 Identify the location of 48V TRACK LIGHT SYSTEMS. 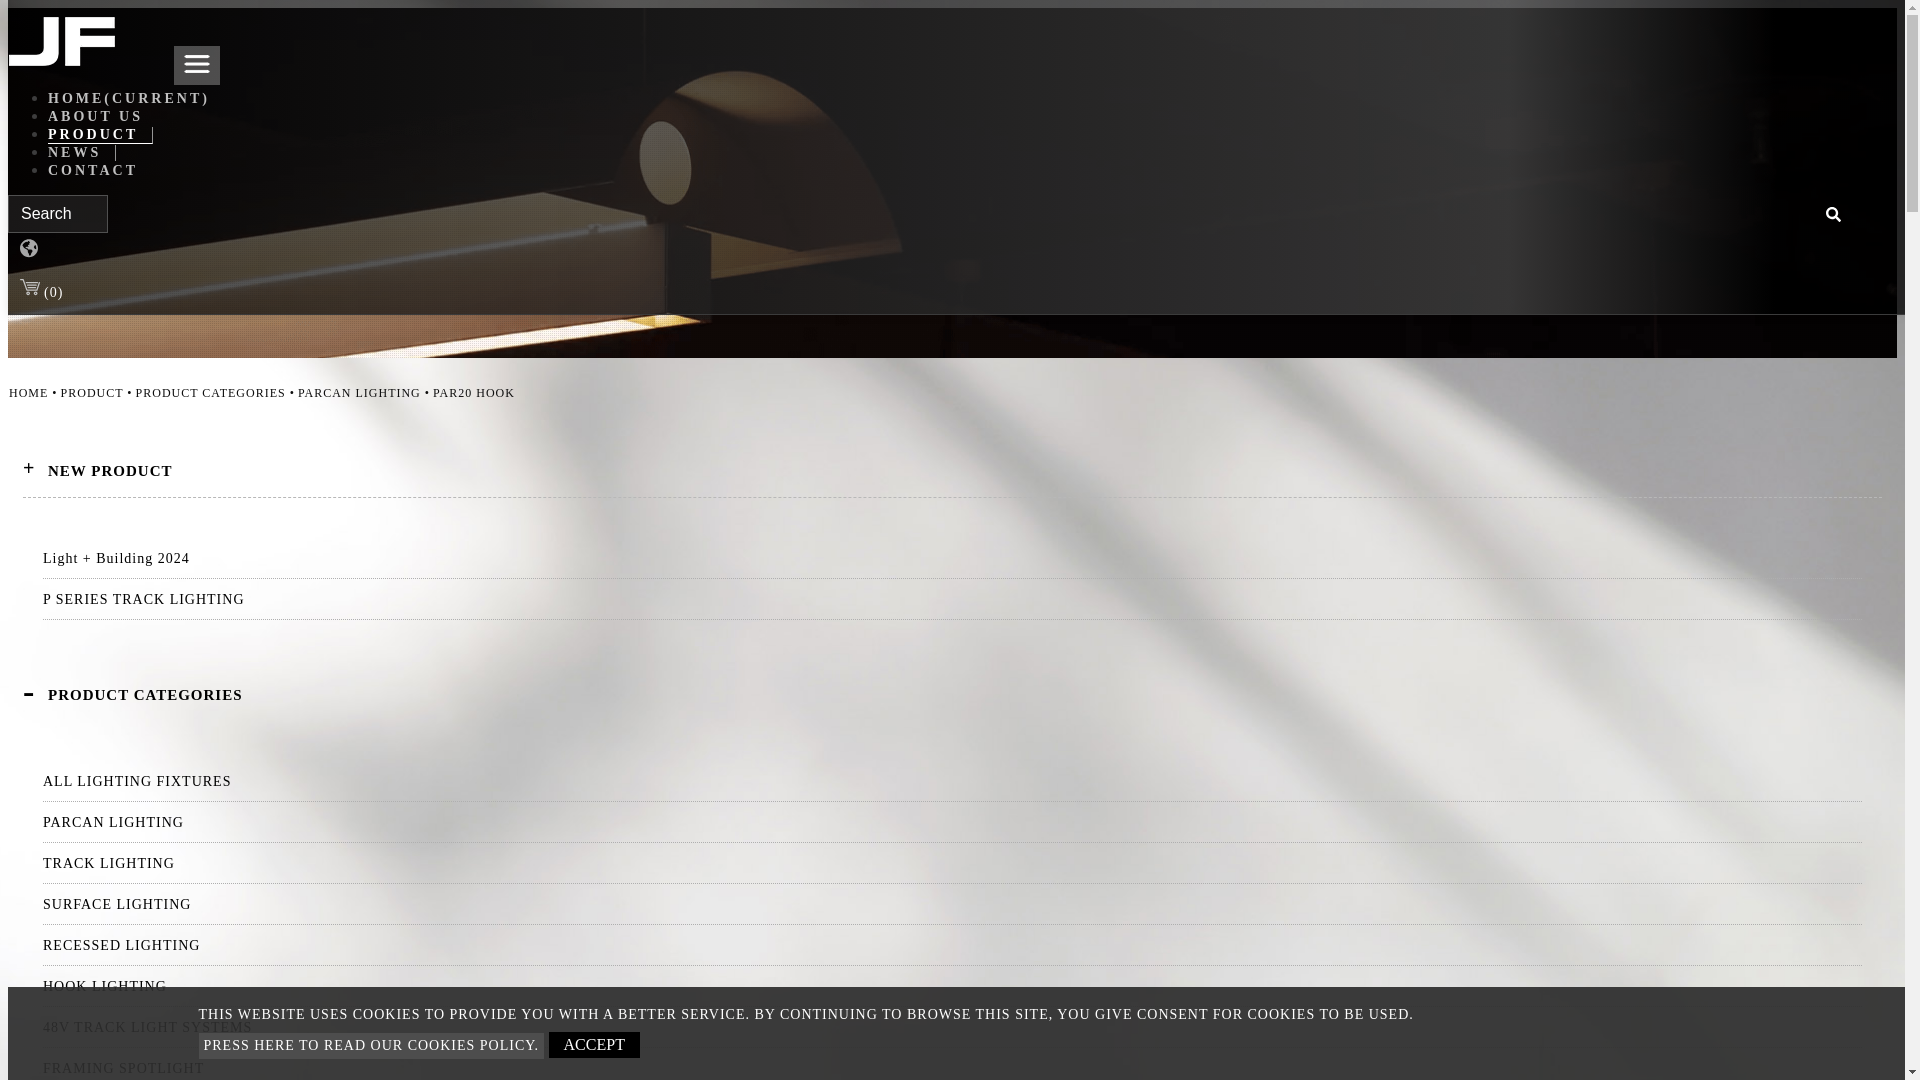
(952, 1027).